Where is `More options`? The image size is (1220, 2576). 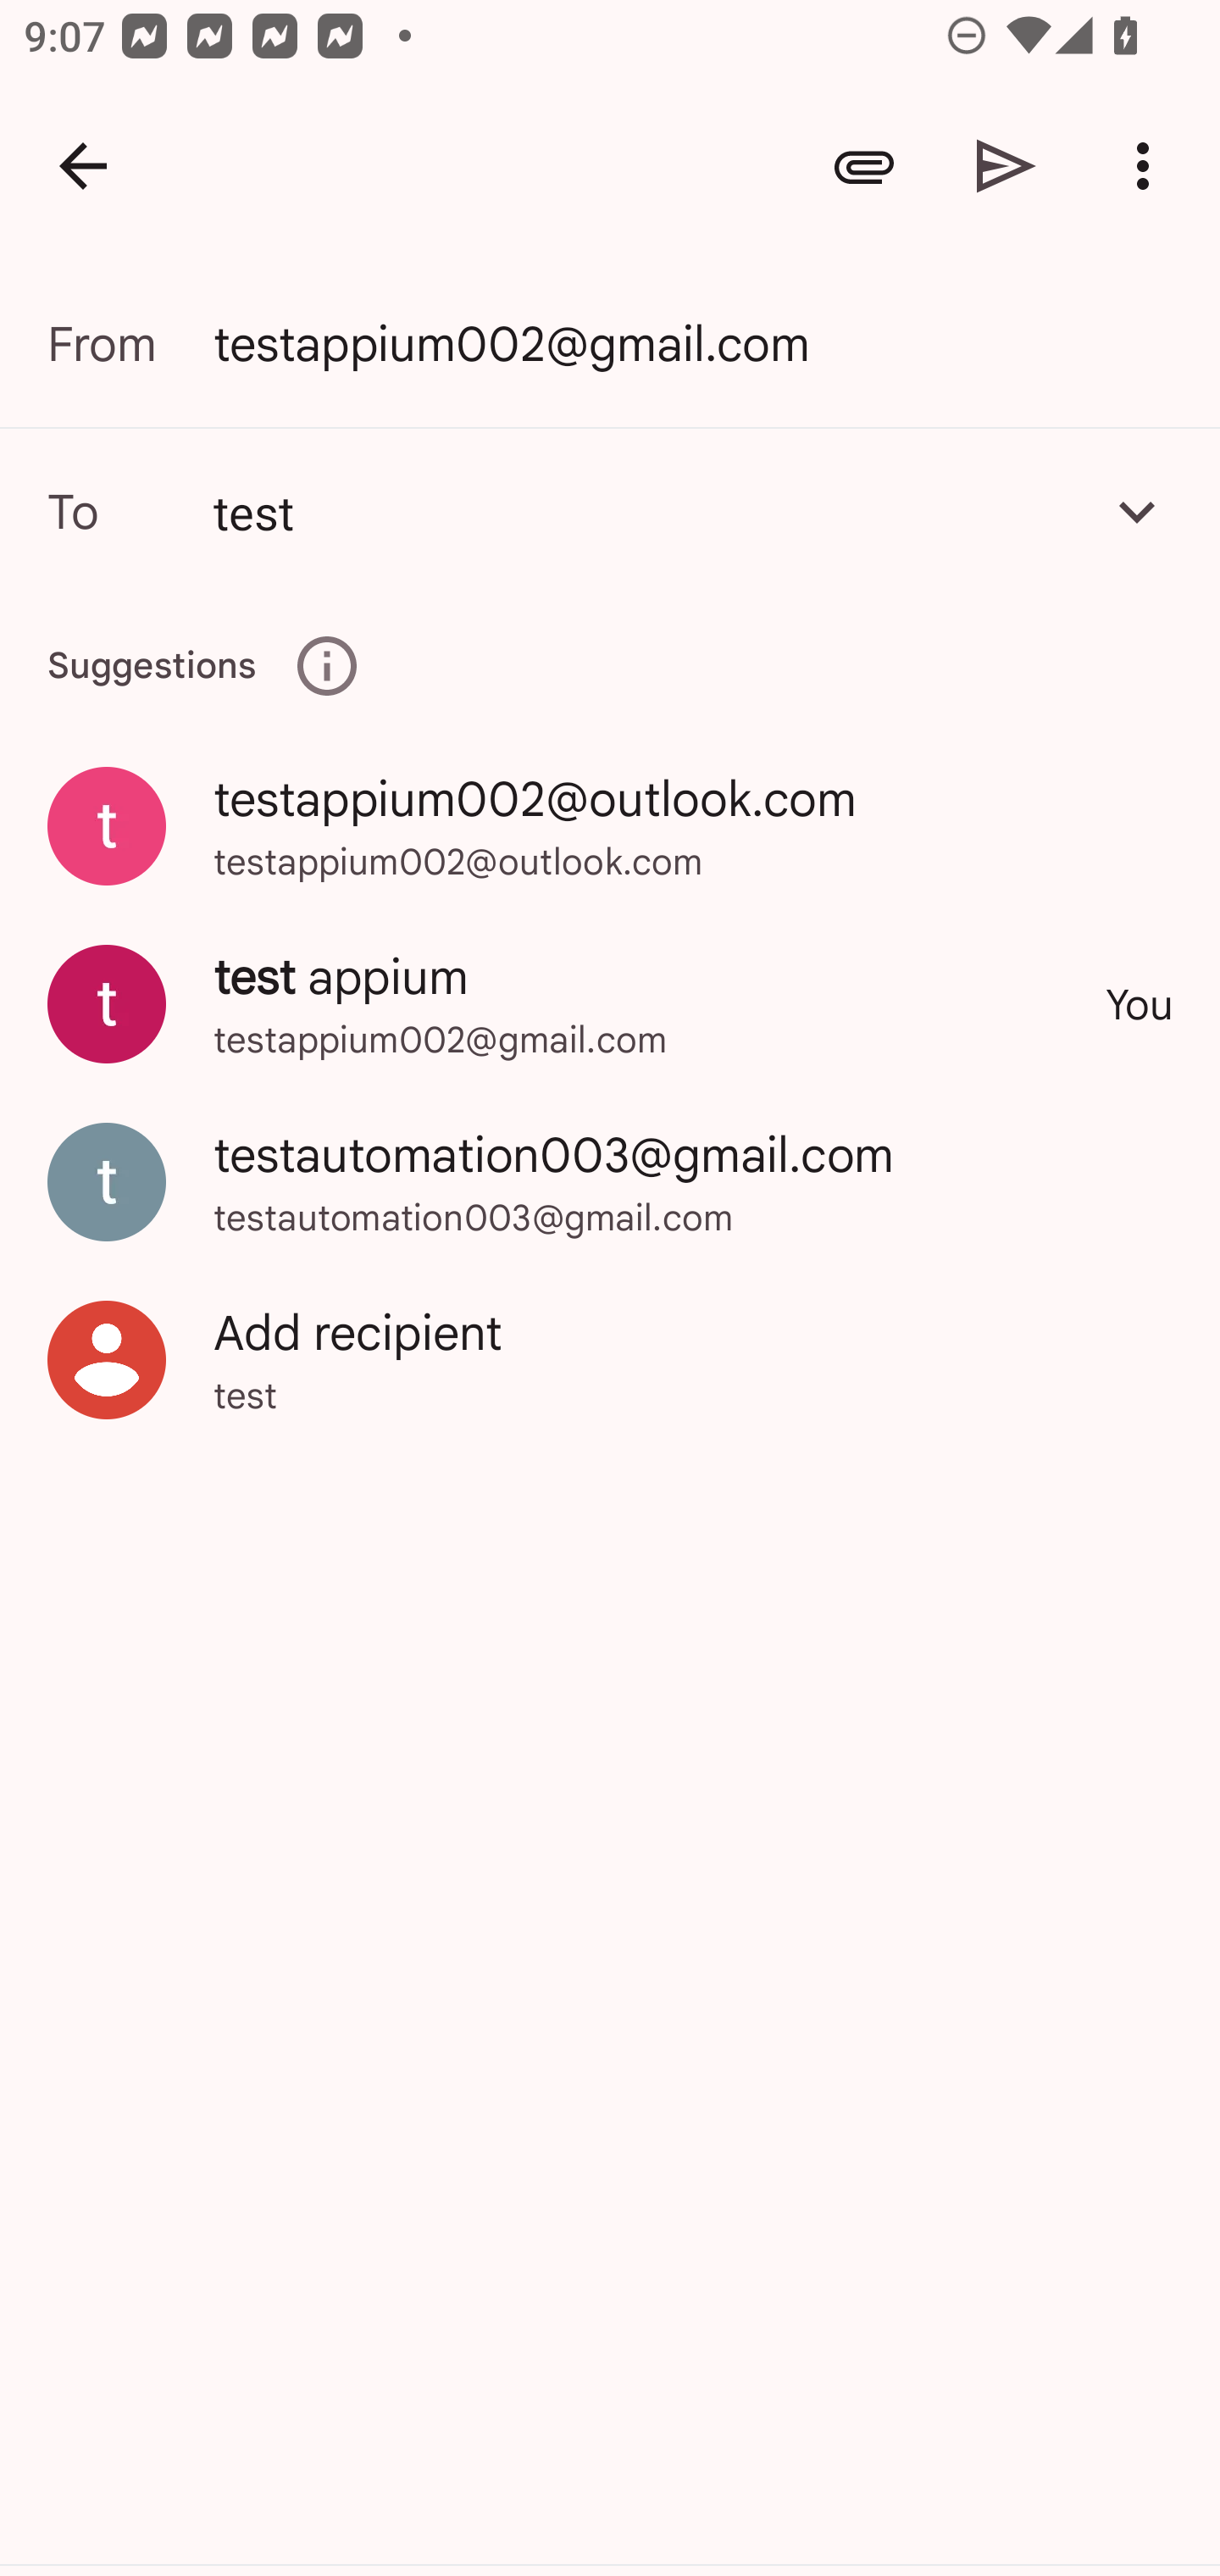 More options is located at coordinates (1149, 166).